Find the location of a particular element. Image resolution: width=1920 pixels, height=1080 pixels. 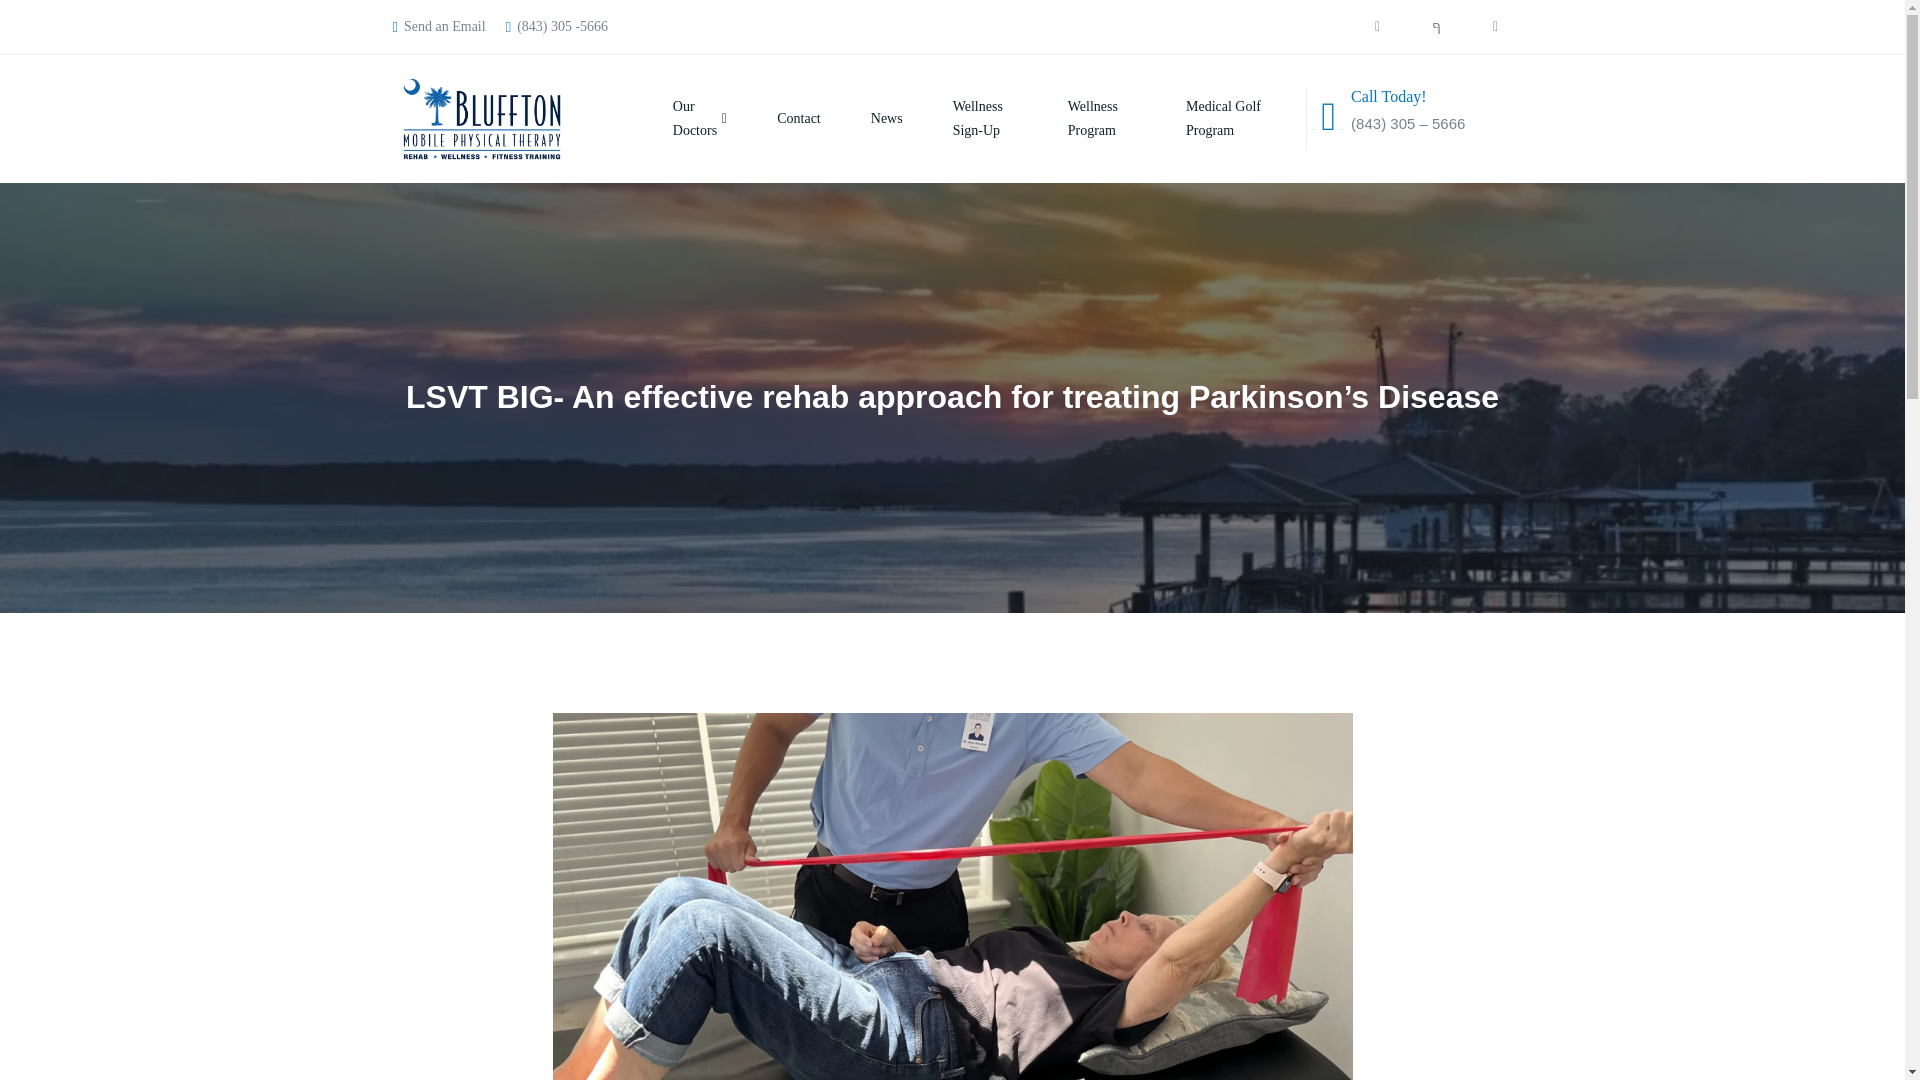

Our Doctors is located at coordinates (674, 118).